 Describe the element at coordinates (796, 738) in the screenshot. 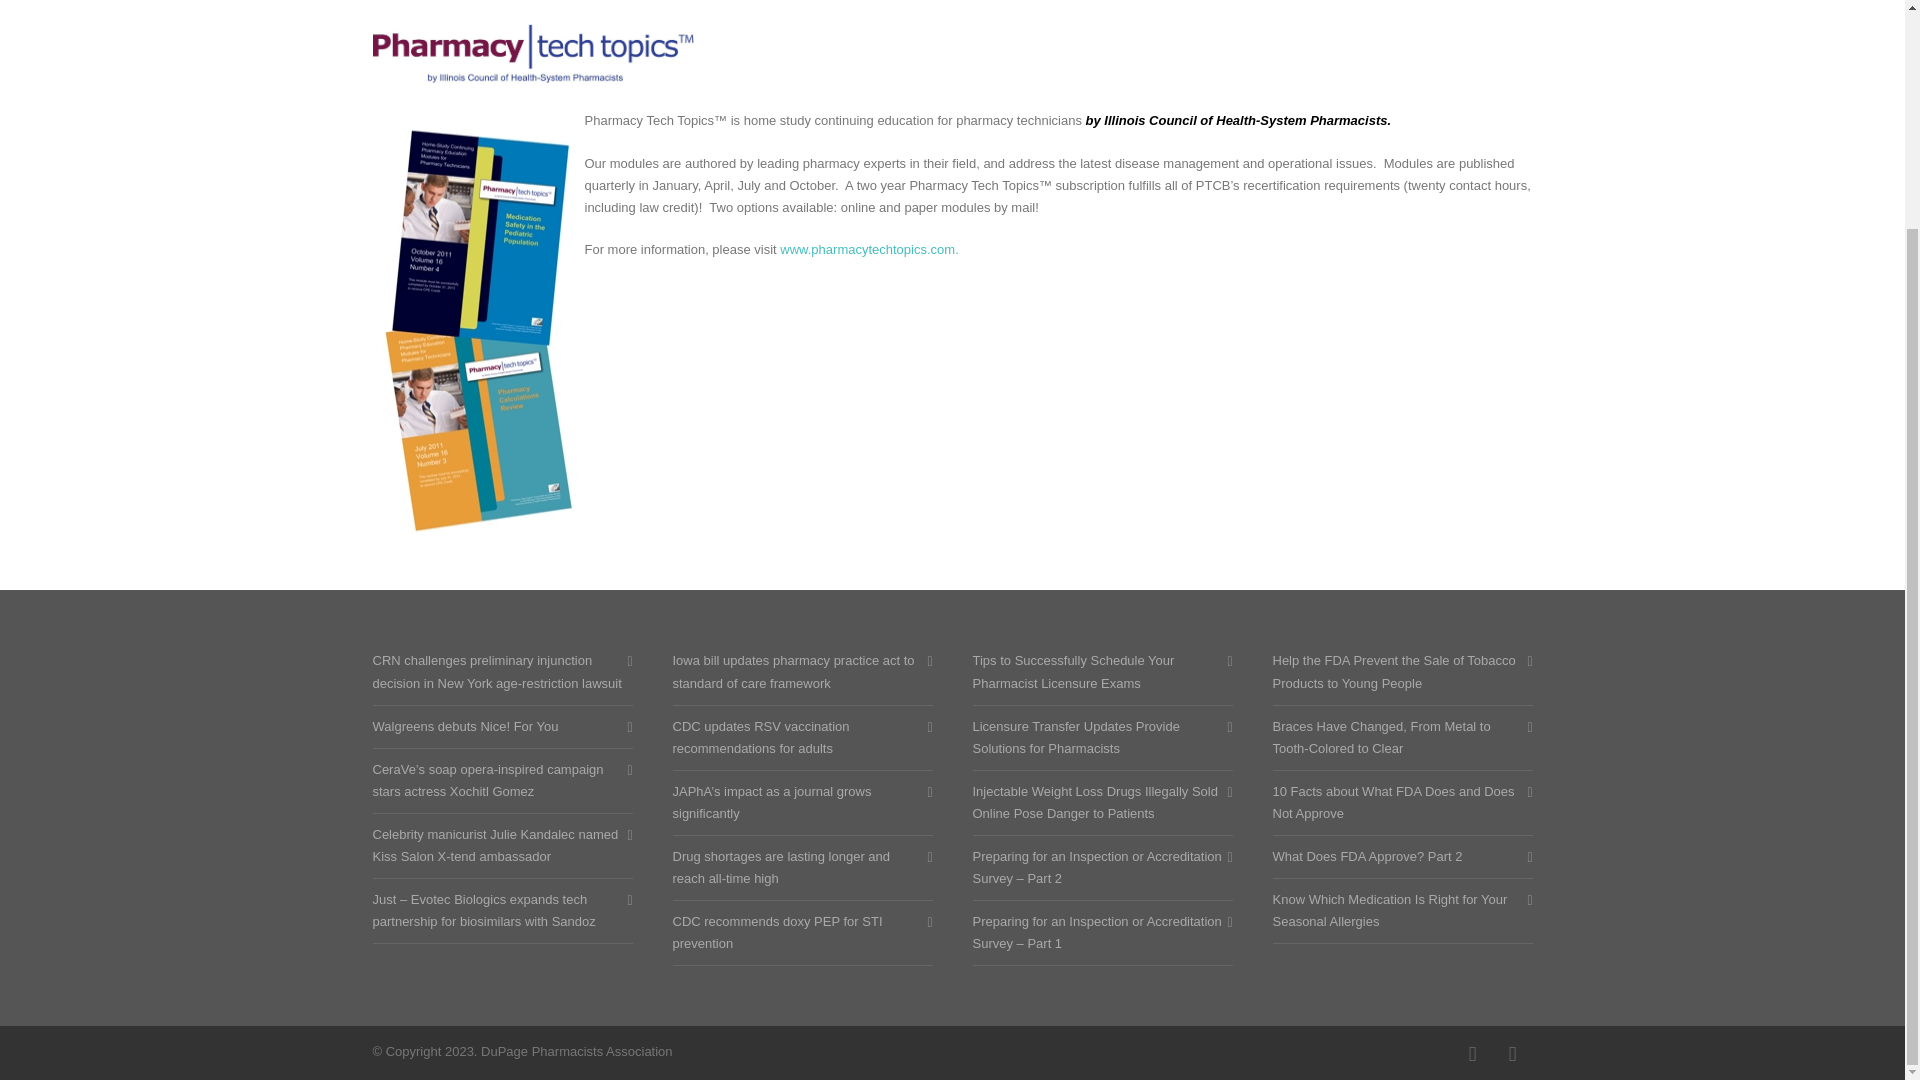

I see `CDC updates RSV vaccination recommendations for adults` at that location.